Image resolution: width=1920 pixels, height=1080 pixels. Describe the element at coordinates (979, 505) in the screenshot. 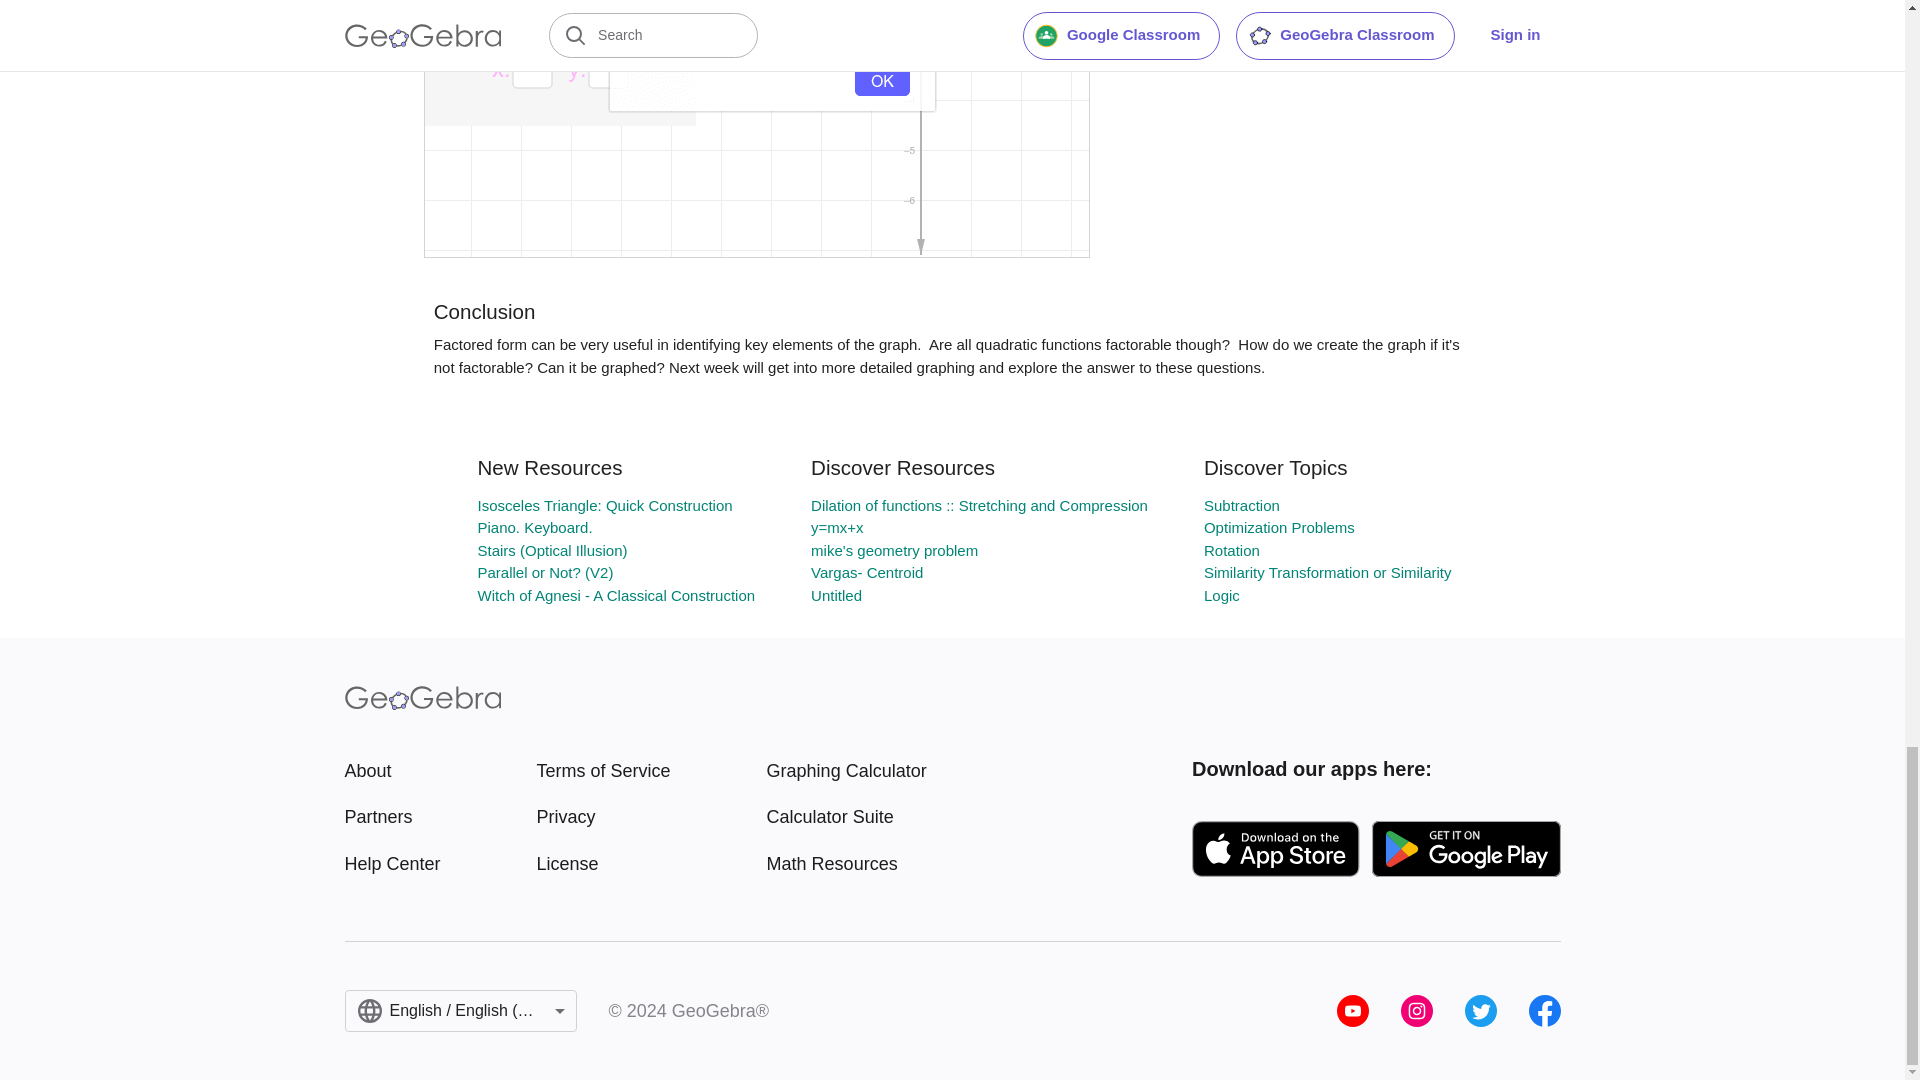

I see `Dilation of functions :: Stretching and Compression` at that location.